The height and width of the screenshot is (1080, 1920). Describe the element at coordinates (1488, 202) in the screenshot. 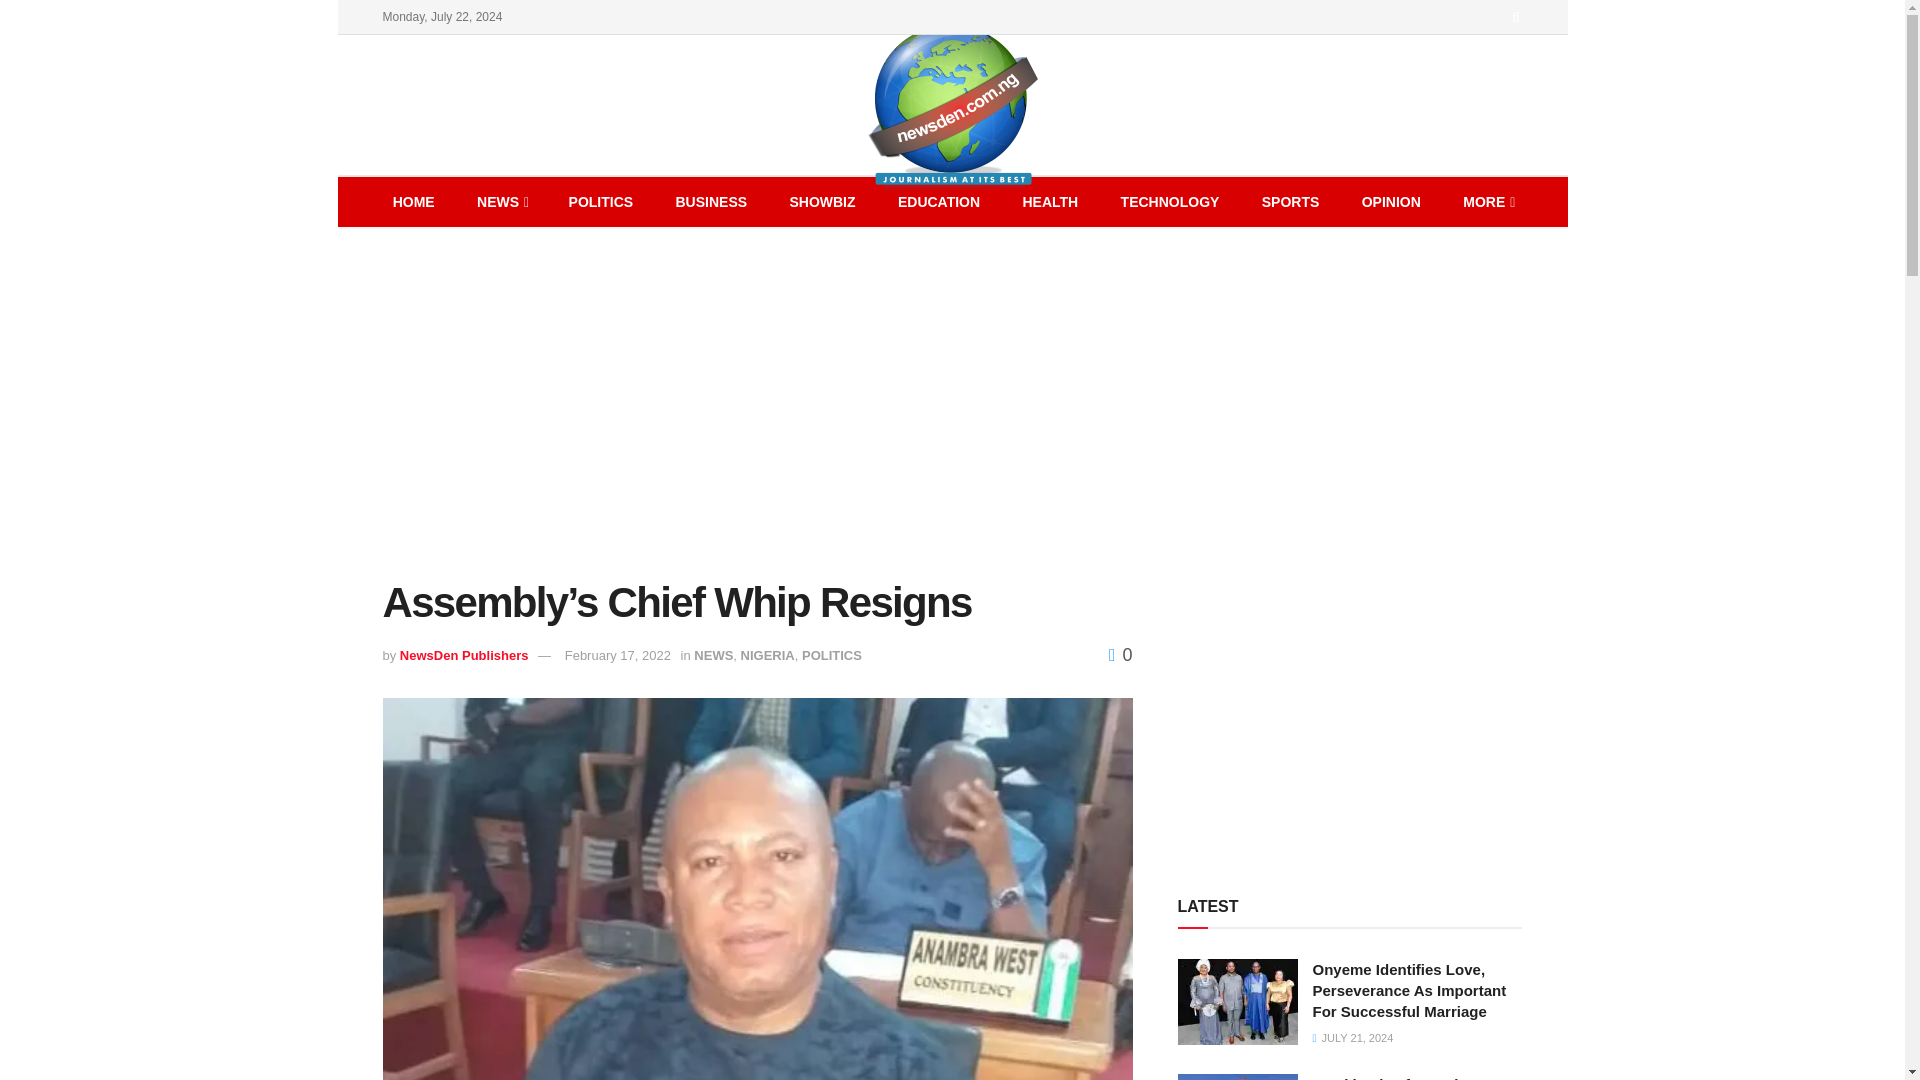

I see `MORE` at that location.